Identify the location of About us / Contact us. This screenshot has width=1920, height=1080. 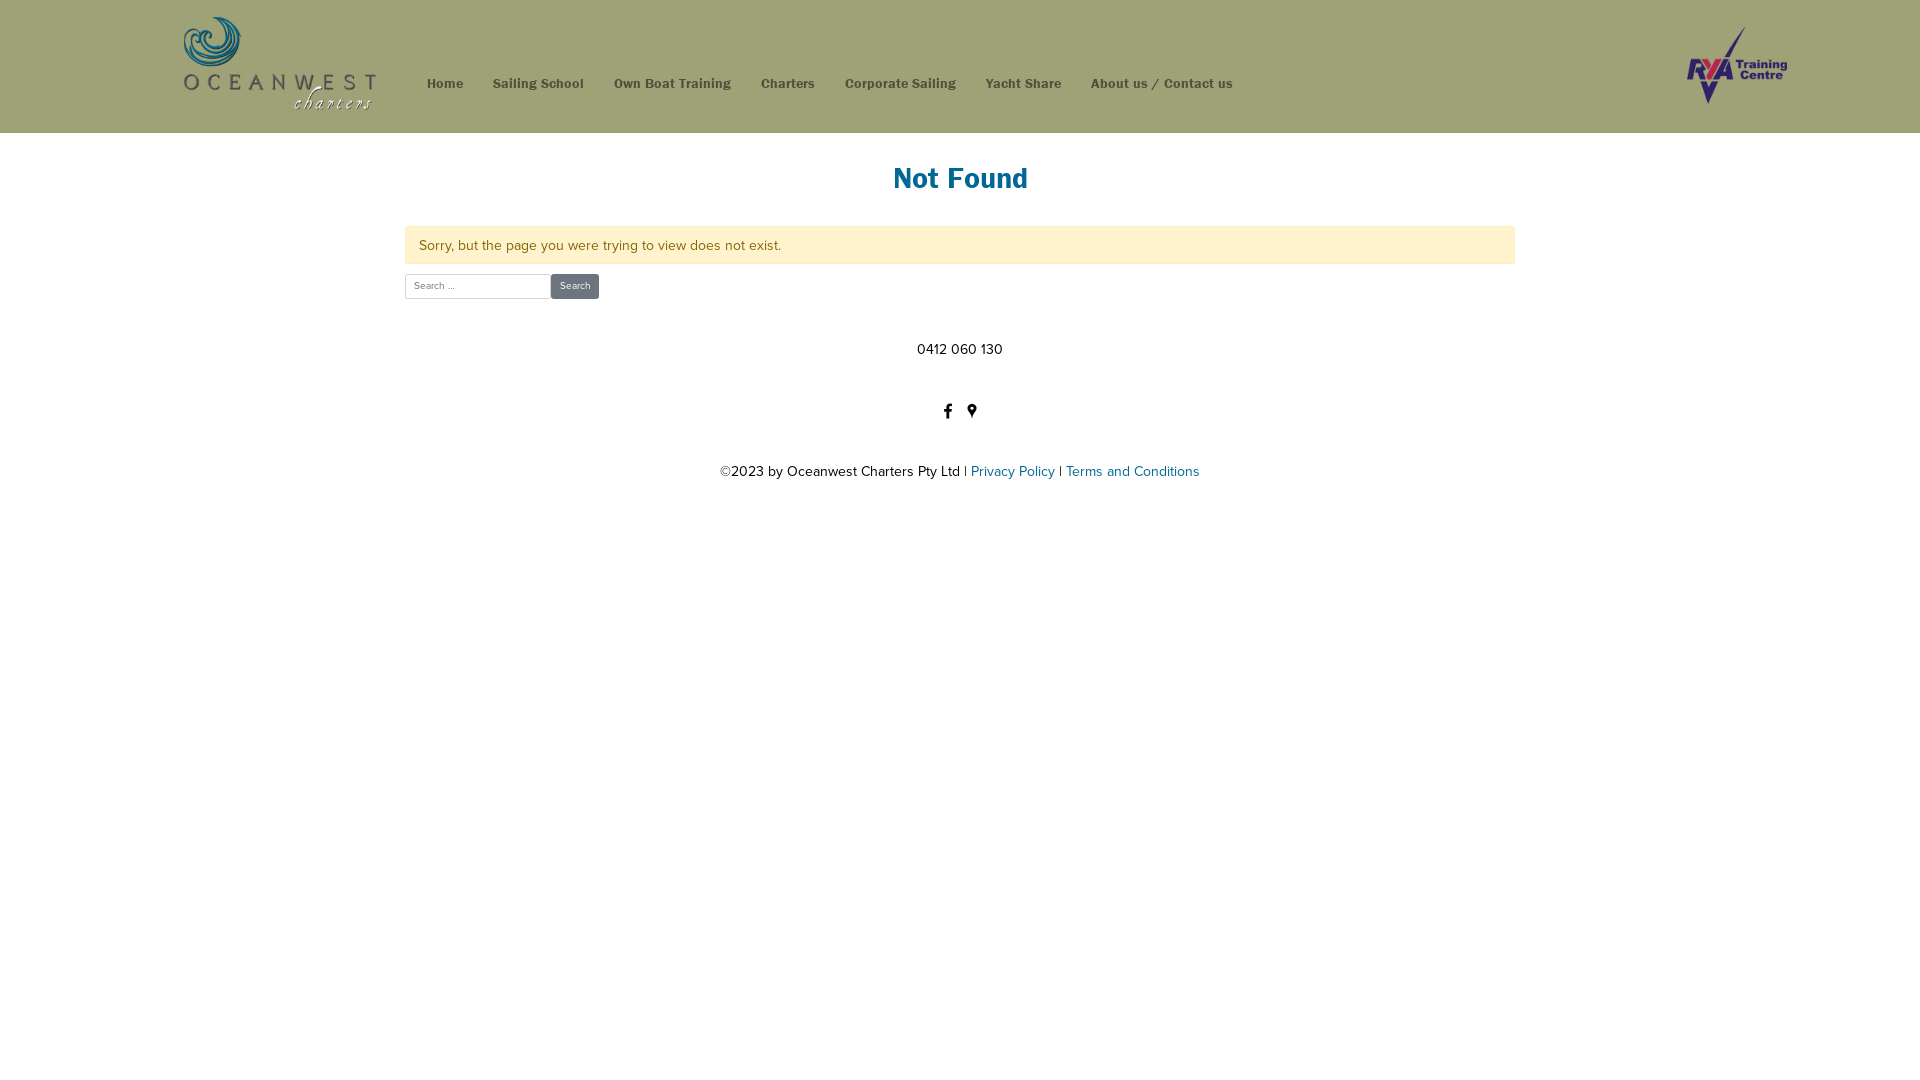
(1162, 84).